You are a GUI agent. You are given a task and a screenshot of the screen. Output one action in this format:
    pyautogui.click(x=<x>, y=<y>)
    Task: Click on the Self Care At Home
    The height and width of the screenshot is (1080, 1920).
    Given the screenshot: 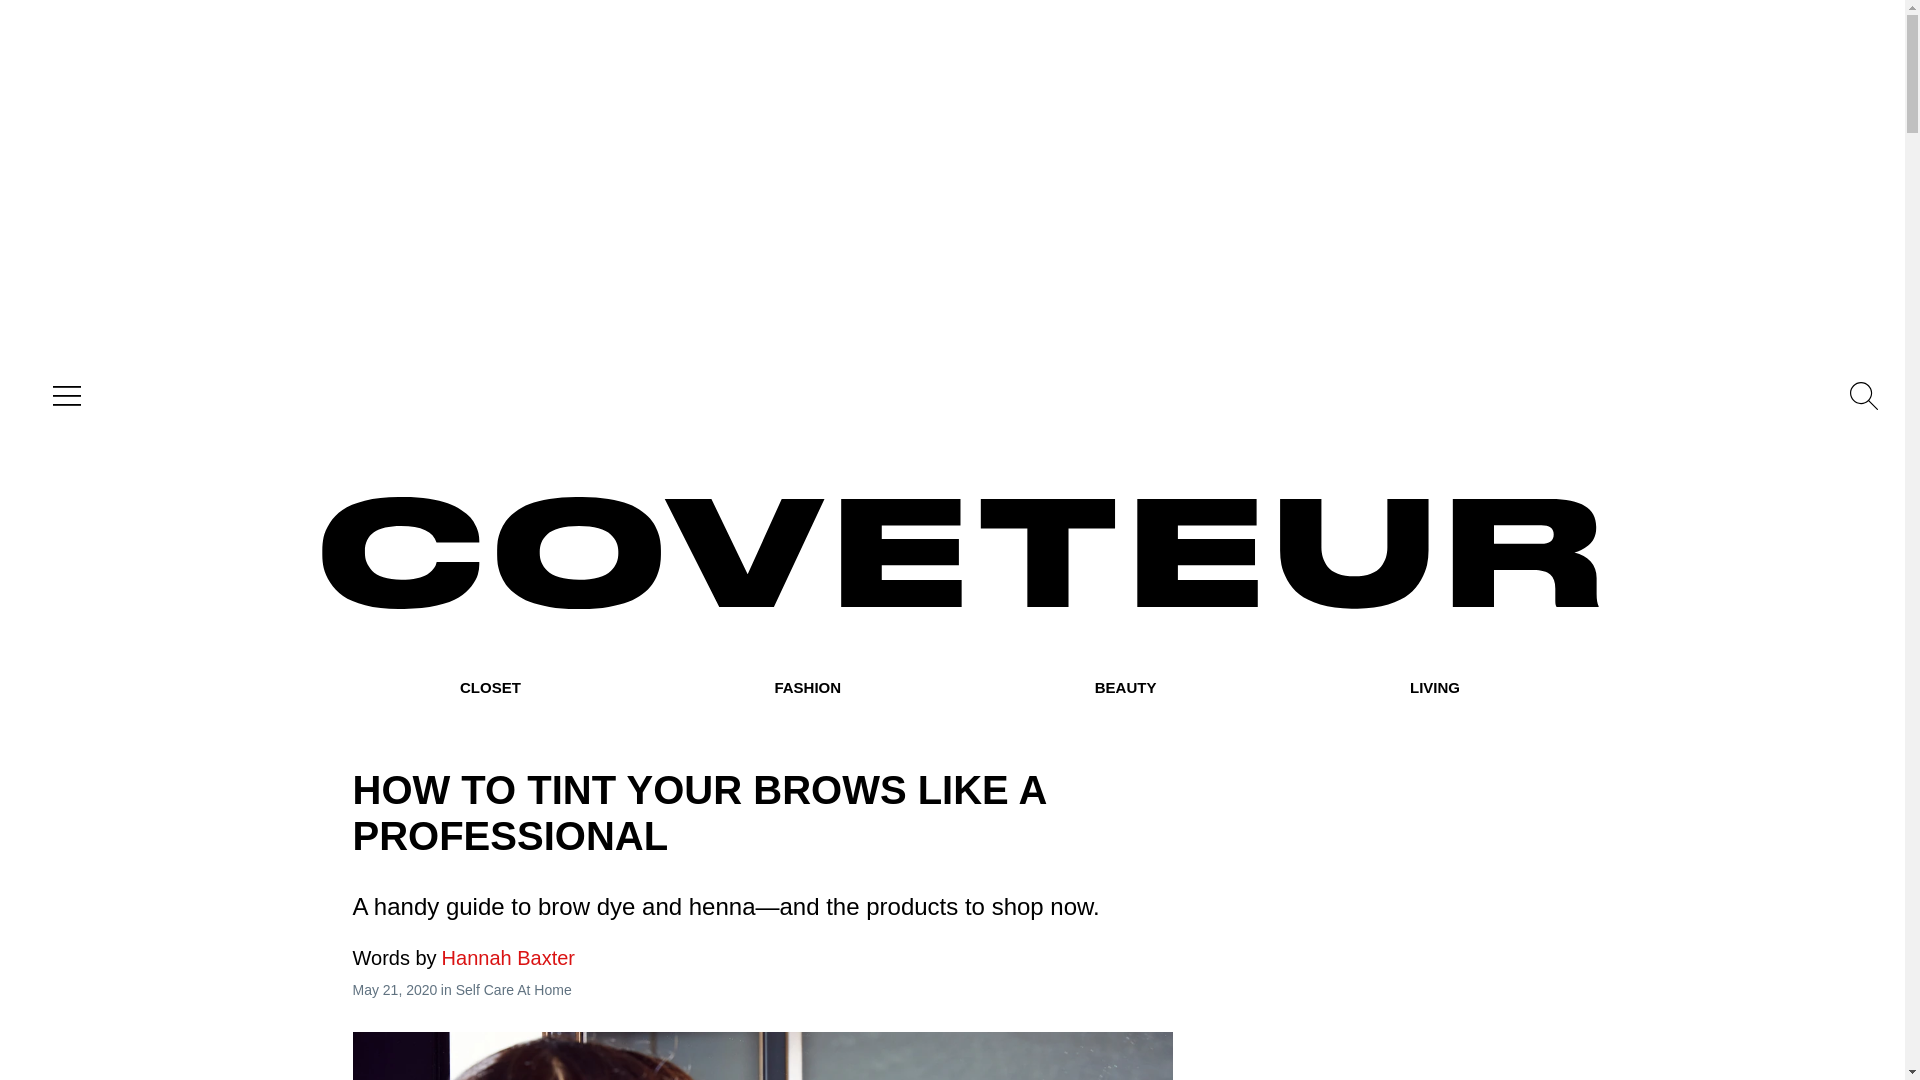 What is the action you would take?
    pyautogui.click(x=514, y=989)
    